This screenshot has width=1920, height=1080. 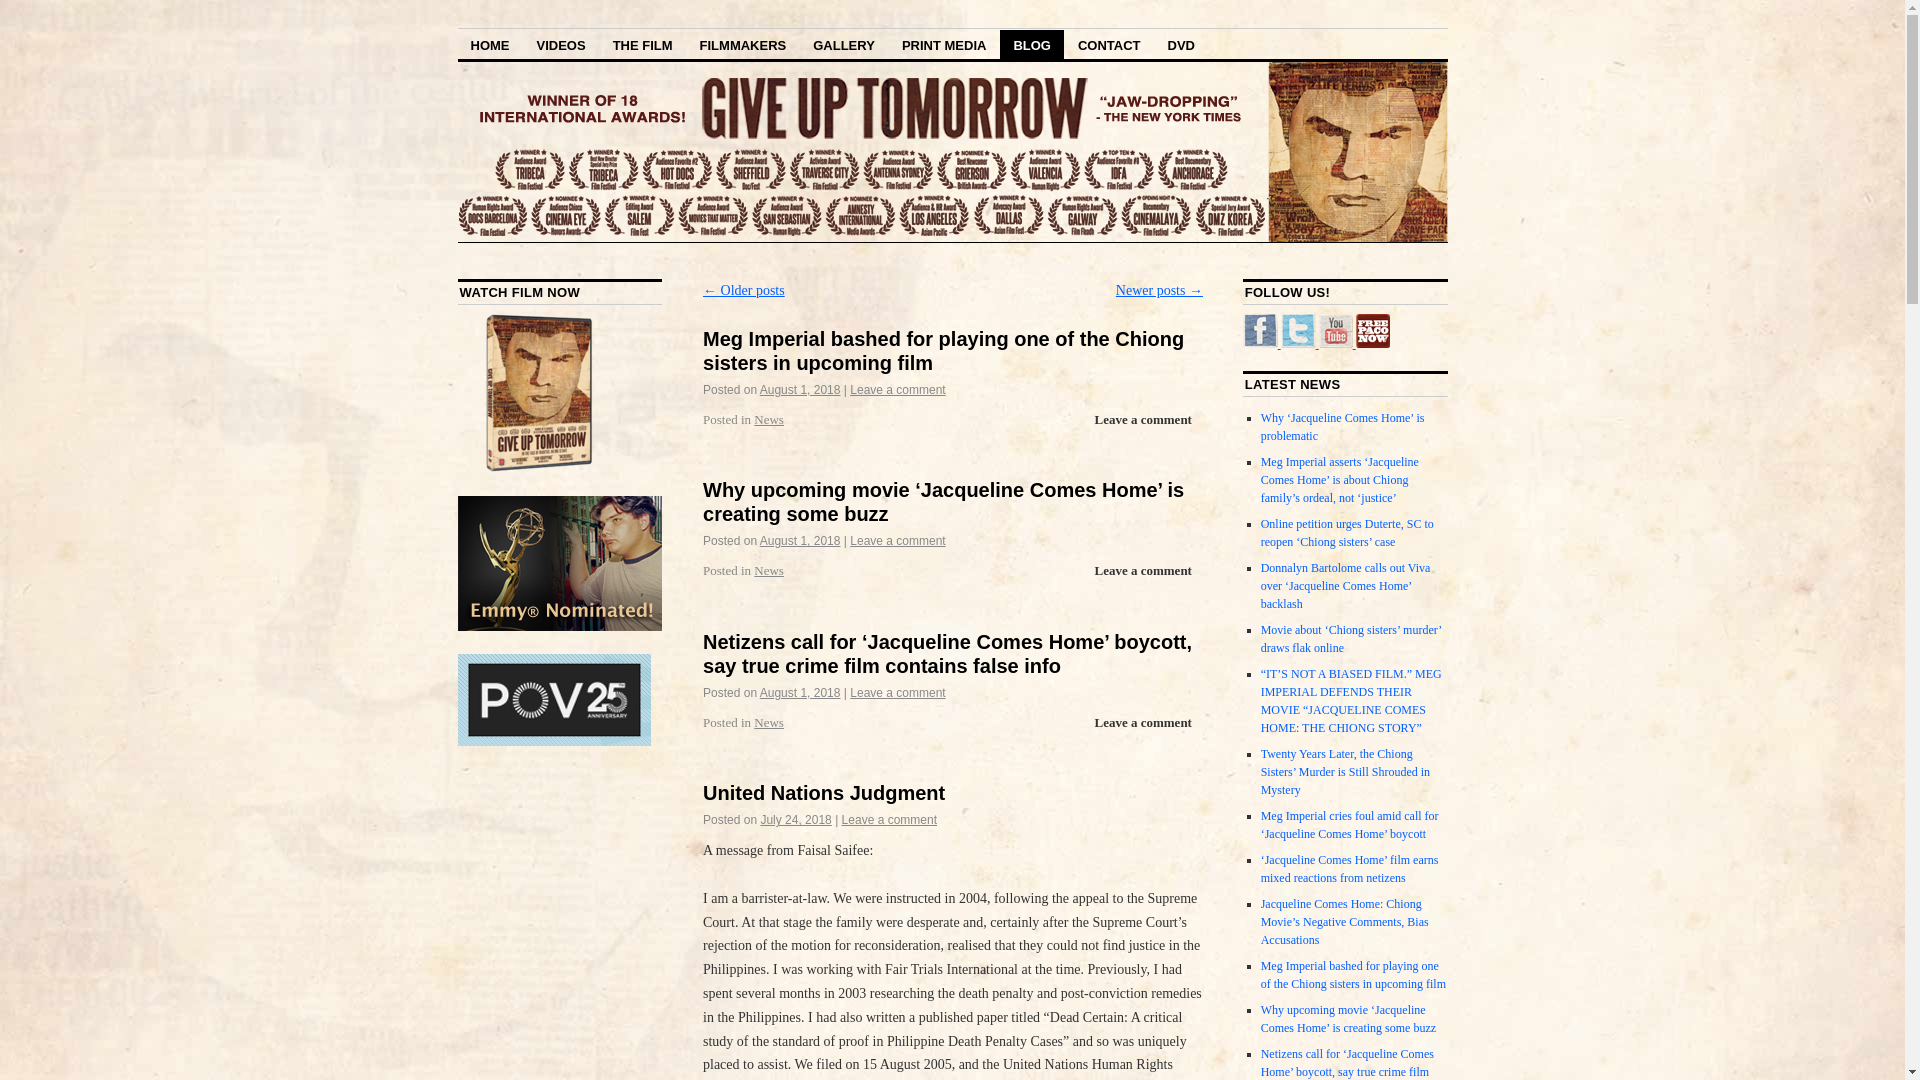 What do you see at coordinates (897, 692) in the screenshot?
I see `Leave a comment` at bounding box center [897, 692].